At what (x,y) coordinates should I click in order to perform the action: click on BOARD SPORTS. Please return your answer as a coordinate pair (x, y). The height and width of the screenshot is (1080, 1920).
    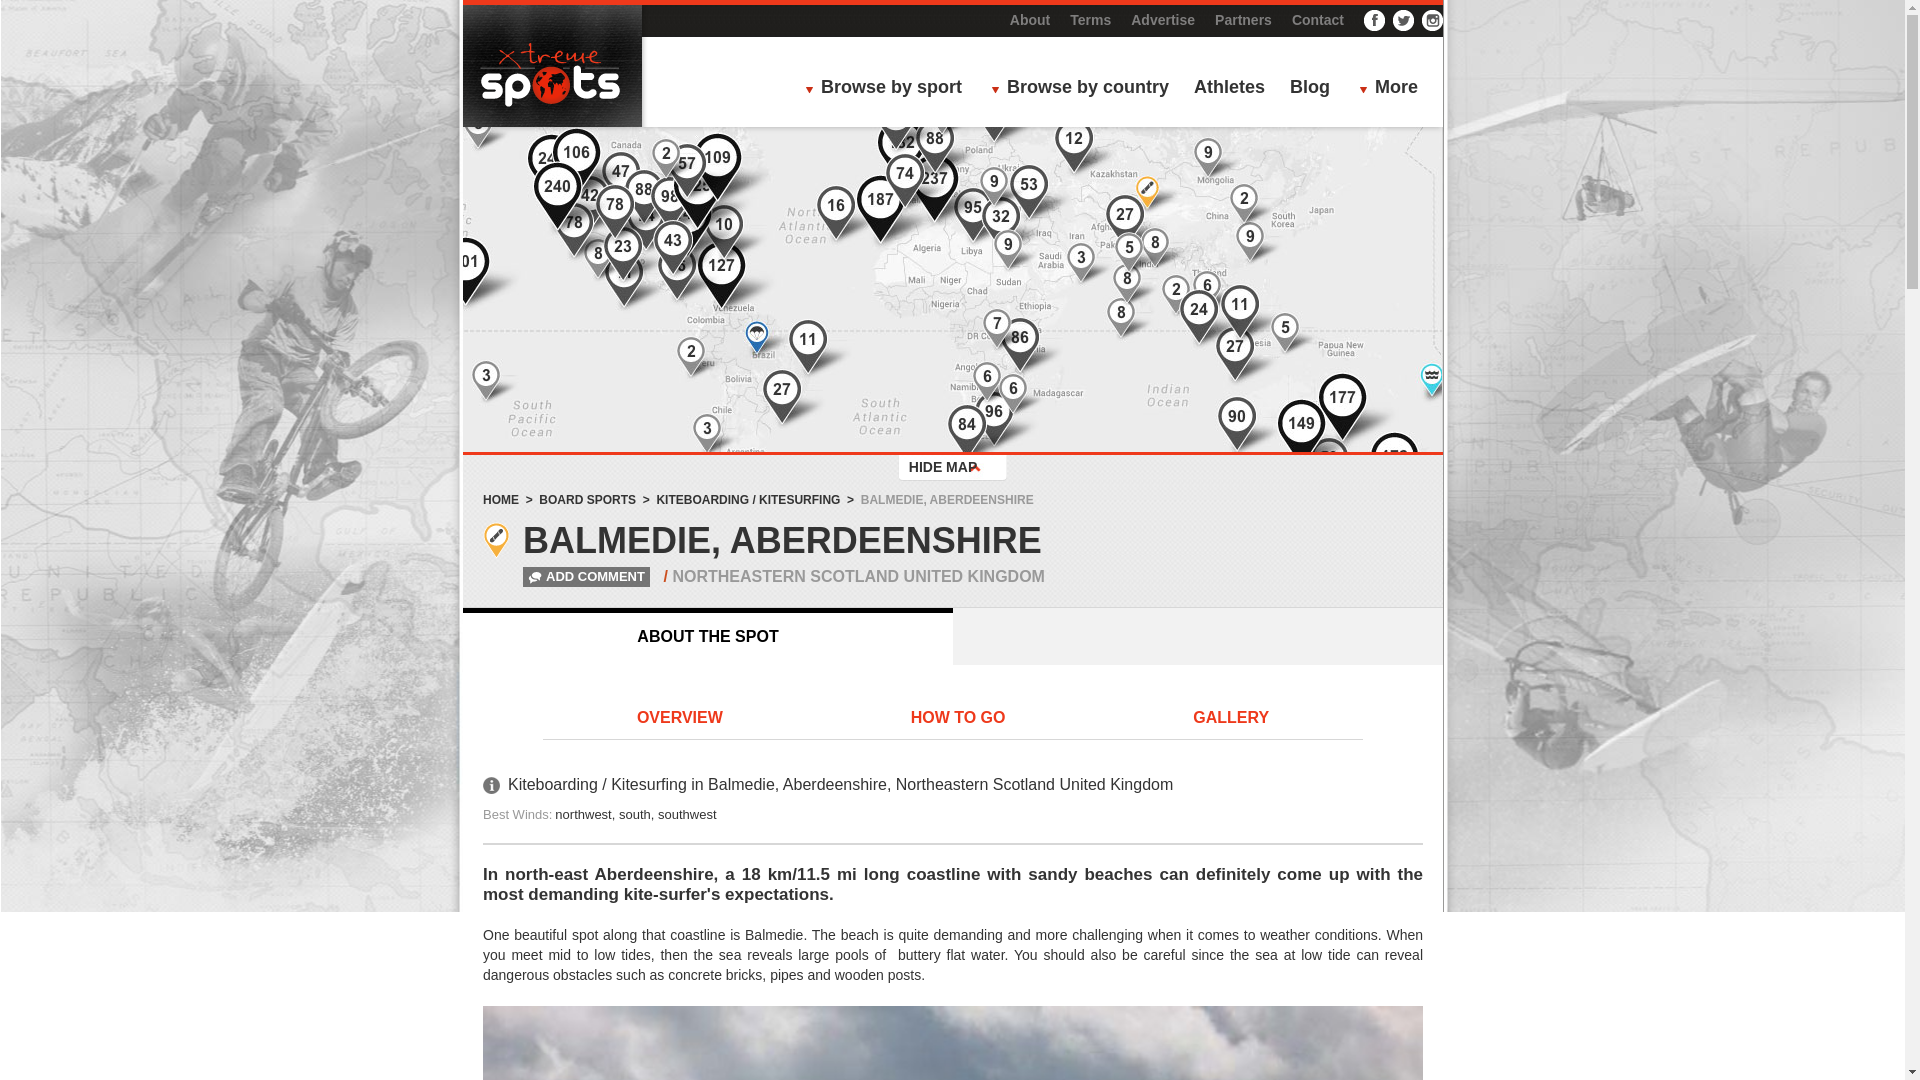
    Looking at the image, I should click on (587, 499).